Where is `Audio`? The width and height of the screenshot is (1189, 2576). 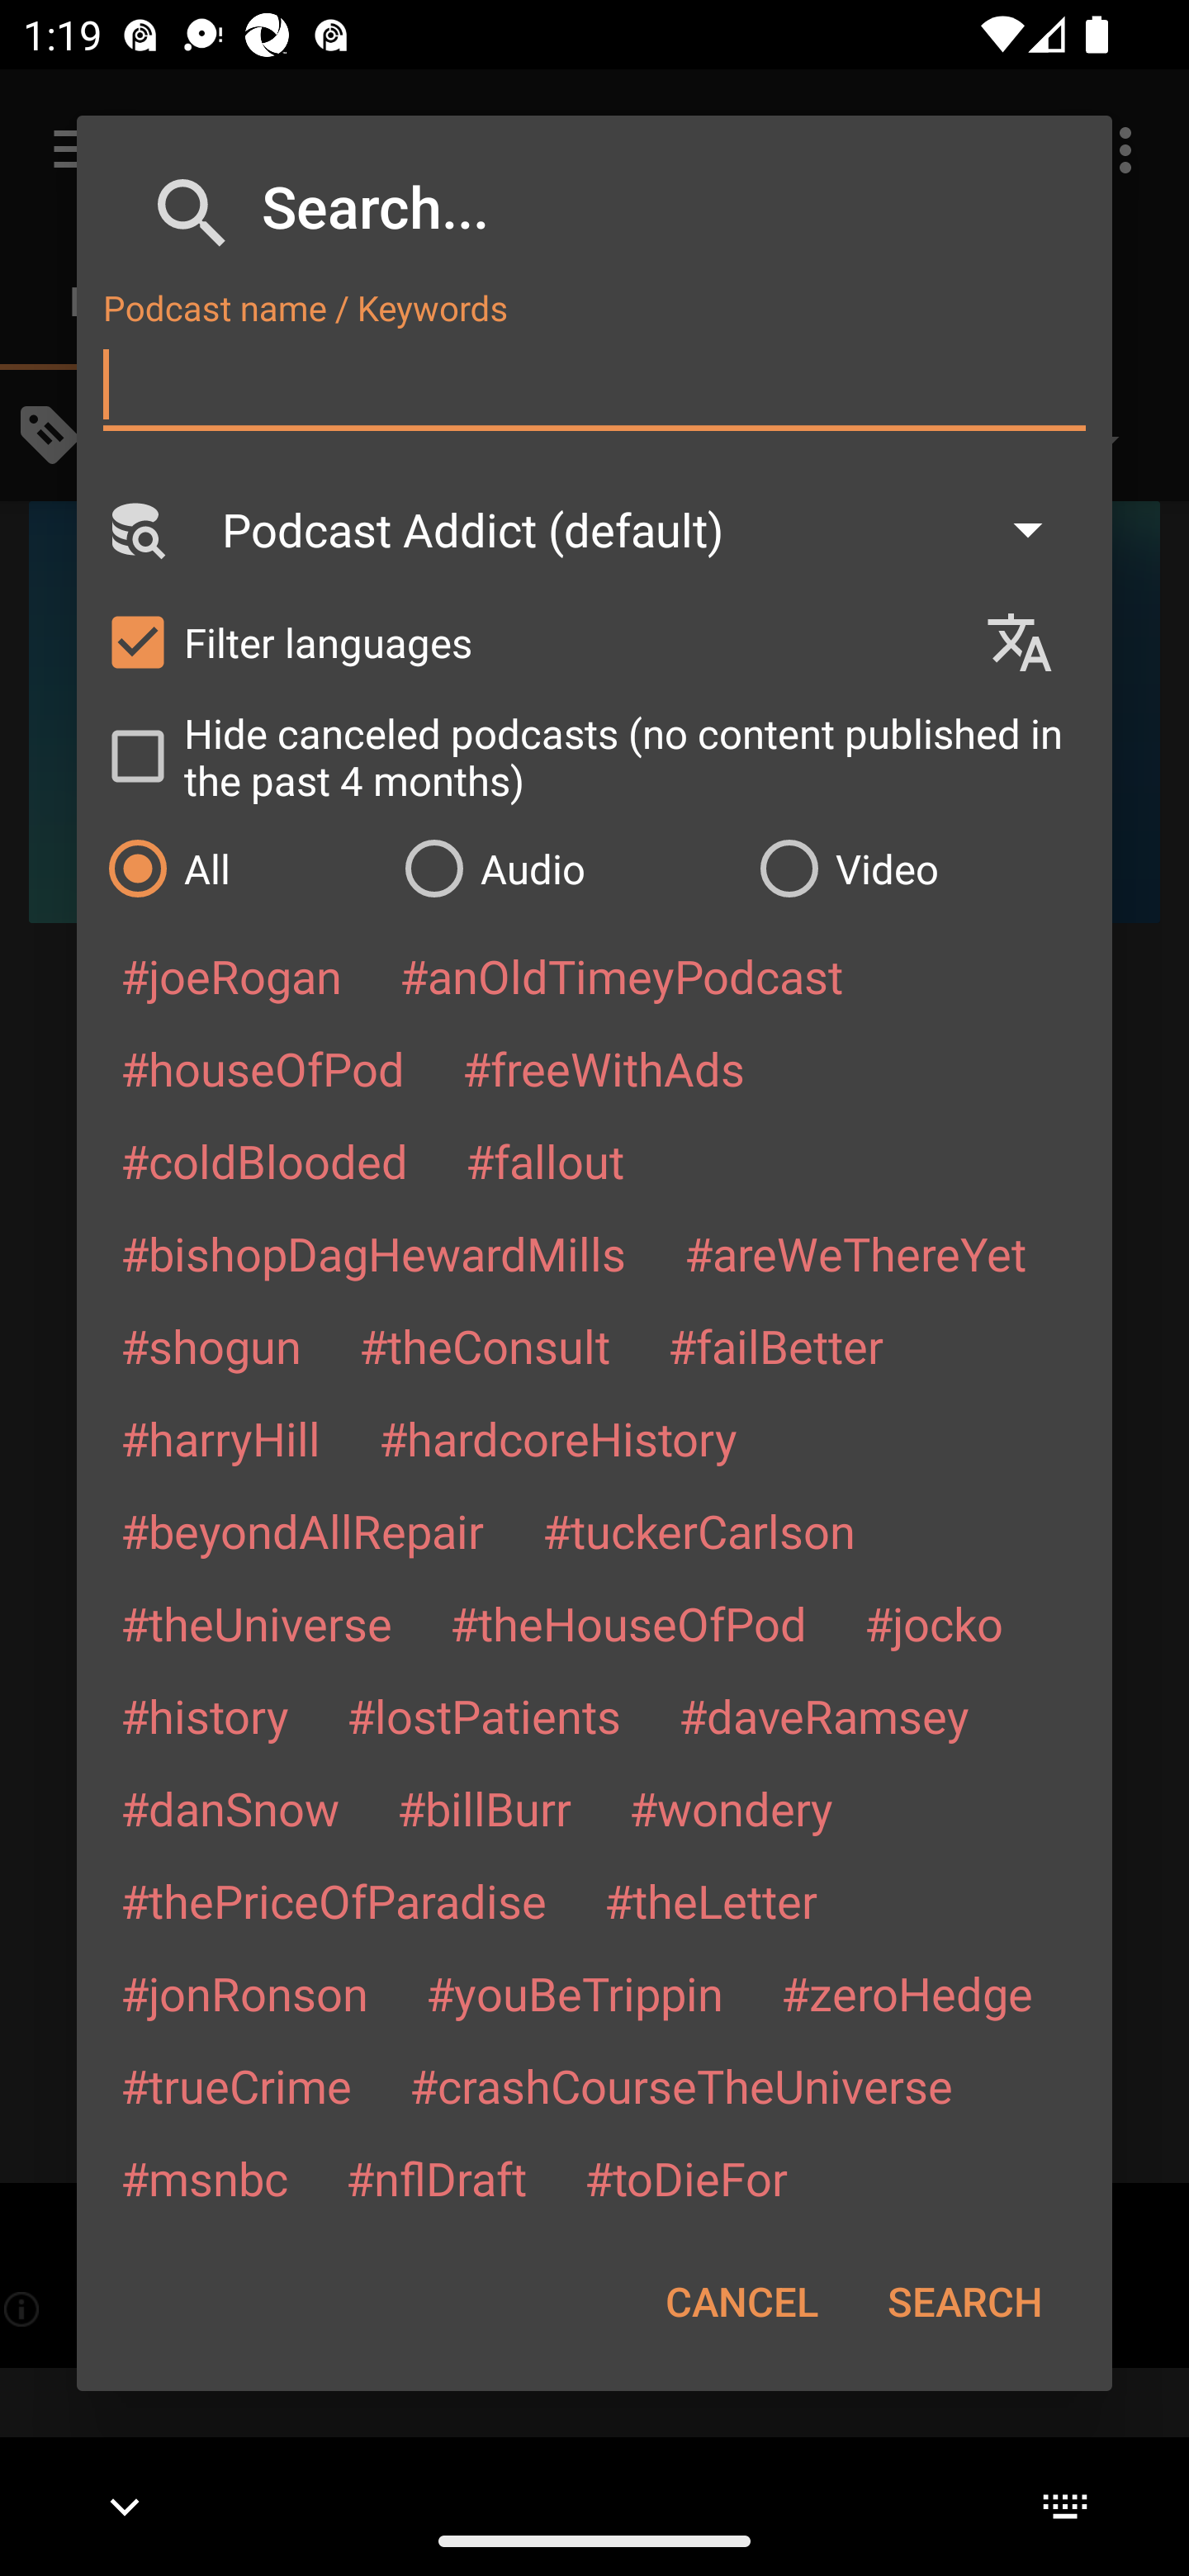
Audio is located at coordinates (565, 868).